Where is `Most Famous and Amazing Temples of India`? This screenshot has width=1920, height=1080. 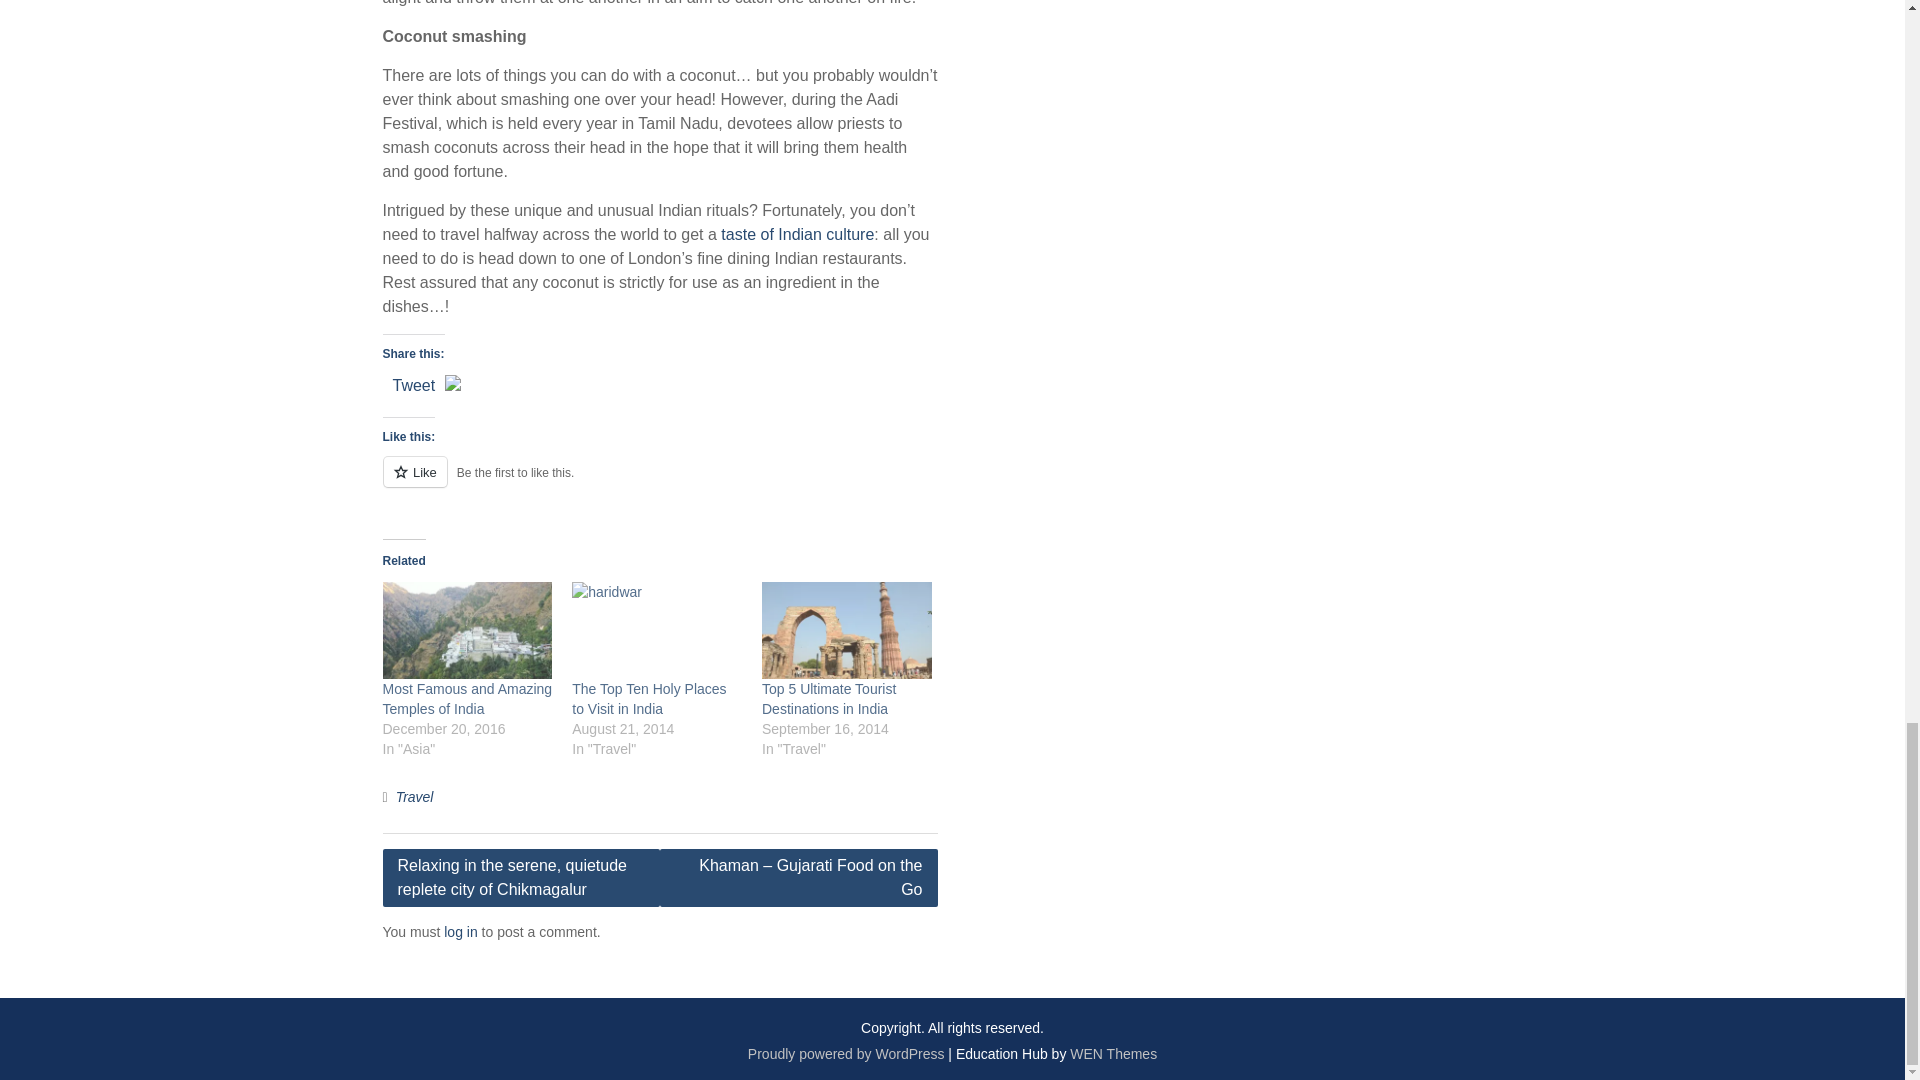 Most Famous and Amazing Temples of India is located at coordinates (467, 630).